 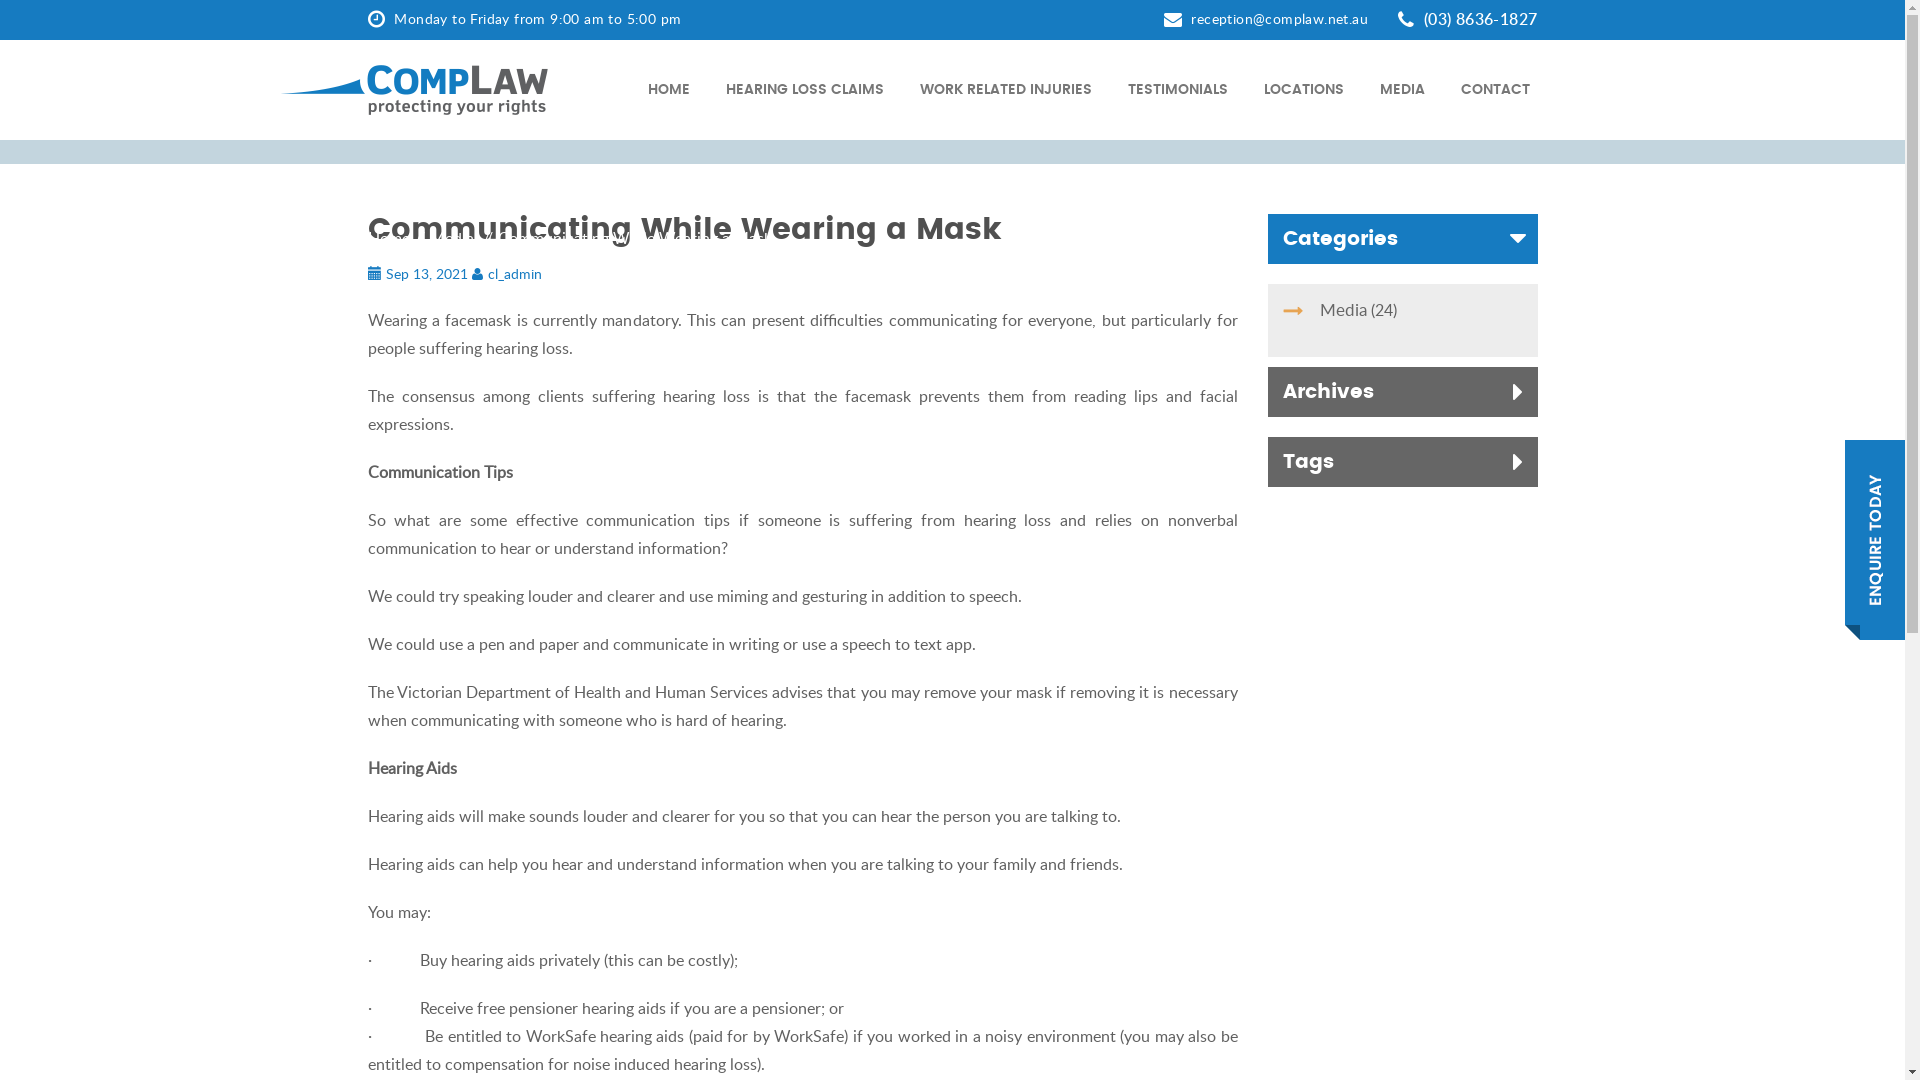 What do you see at coordinates (1875, 540) in the screenshot?
I see `Quick Contact Now` at bounding box center [1875, 540].